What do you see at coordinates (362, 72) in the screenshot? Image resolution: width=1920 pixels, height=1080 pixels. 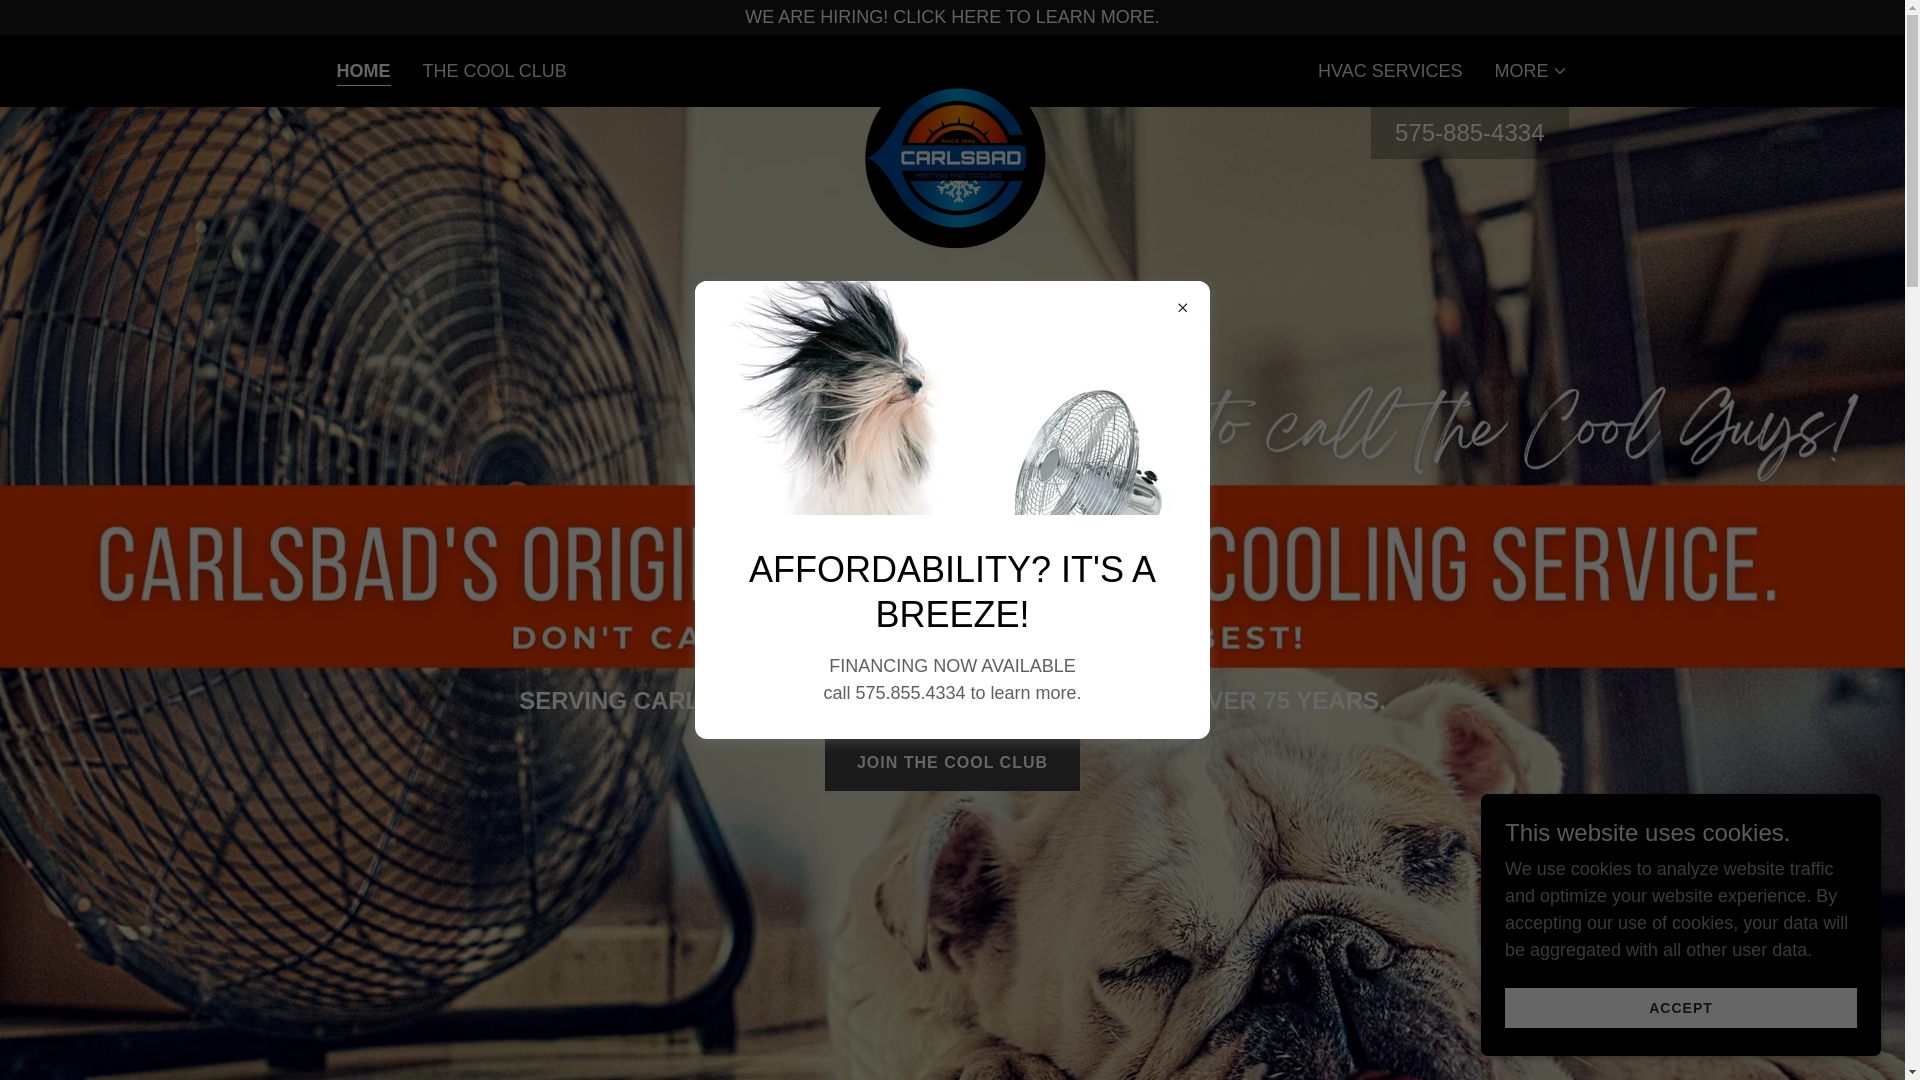 I see `HOME` at bounding box center [362, 72].